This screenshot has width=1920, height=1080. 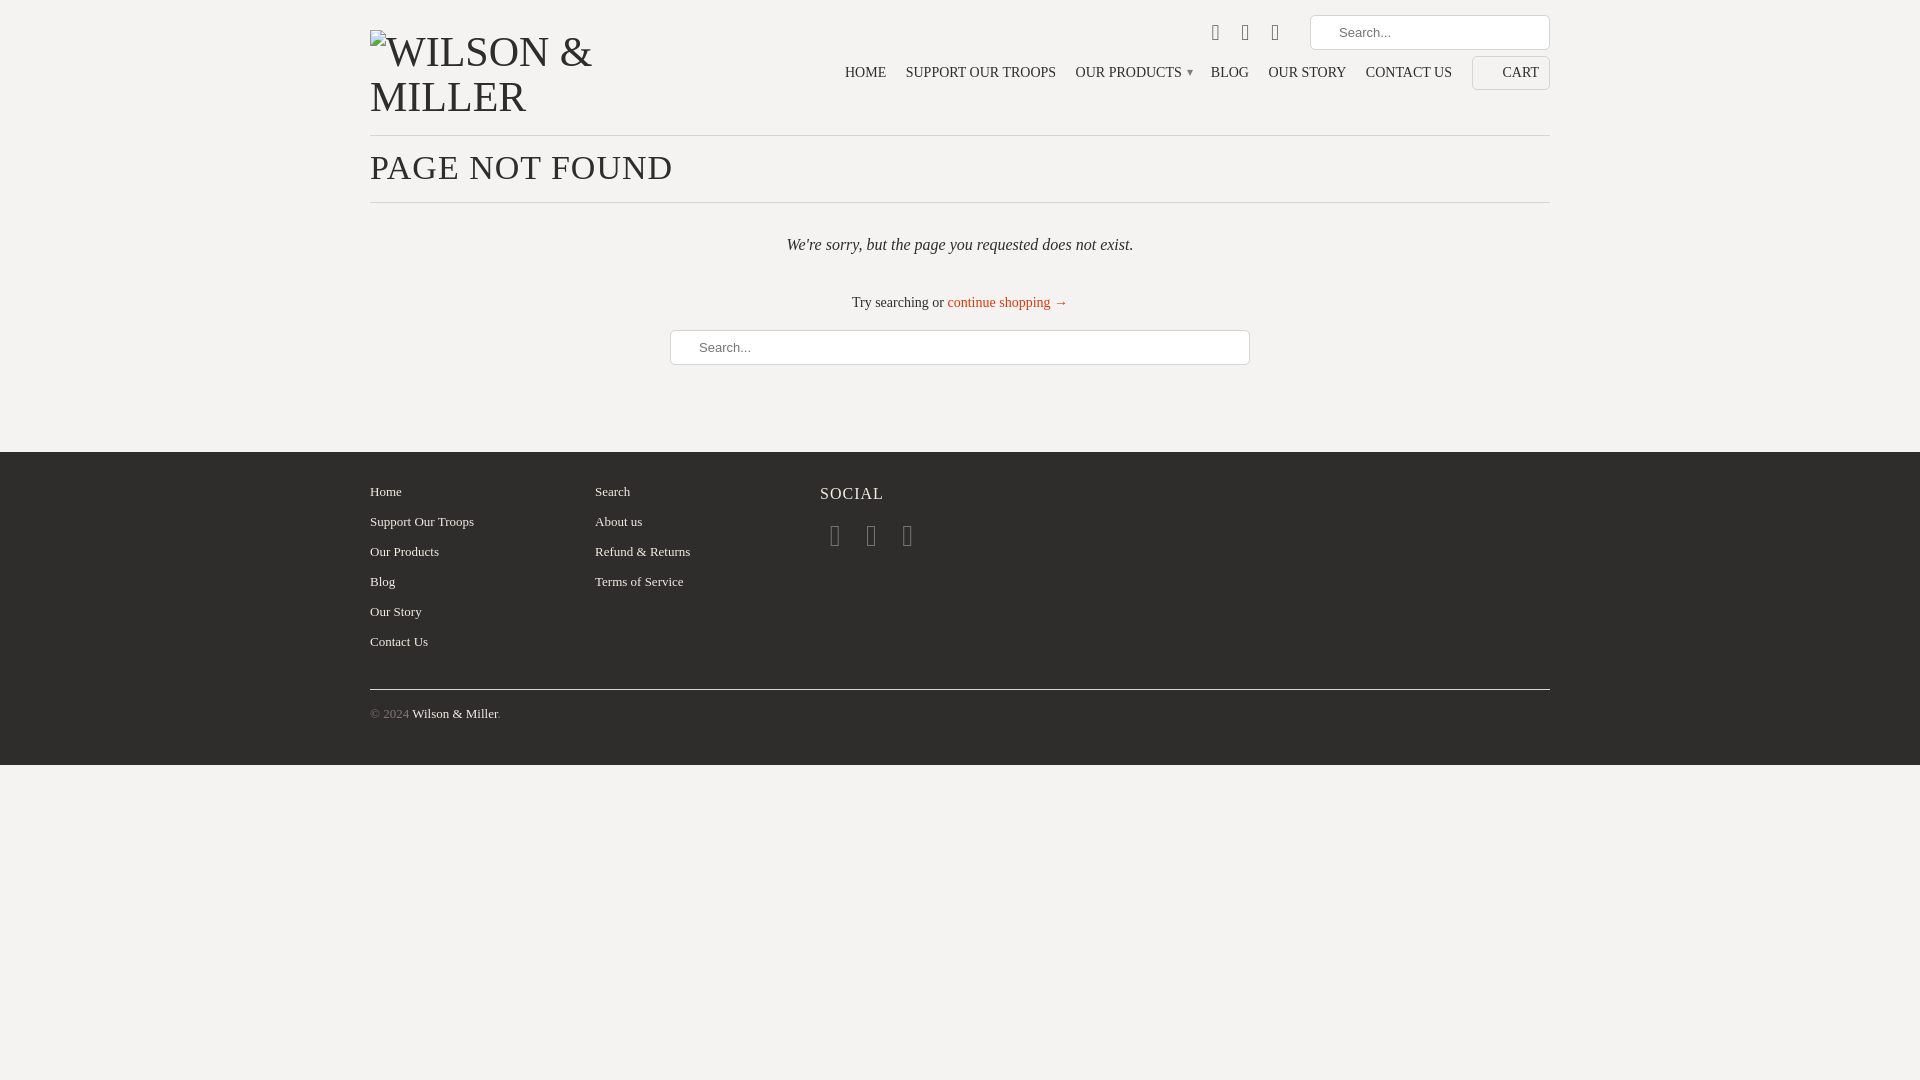 What do you see at coordinates (422, 522) in the screenshot?
I see `Support Our Troops` at bounding box center [422, 522].